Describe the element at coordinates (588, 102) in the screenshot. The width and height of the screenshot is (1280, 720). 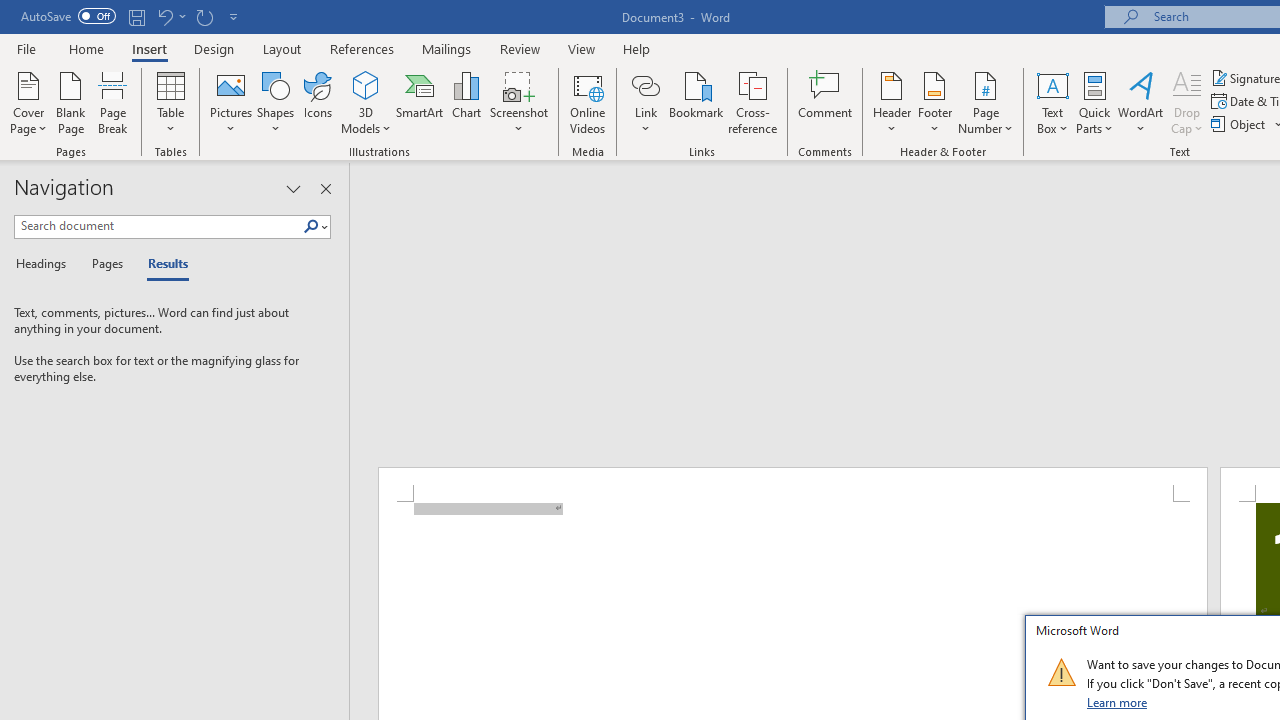
I see `Online Videos...` at that location.